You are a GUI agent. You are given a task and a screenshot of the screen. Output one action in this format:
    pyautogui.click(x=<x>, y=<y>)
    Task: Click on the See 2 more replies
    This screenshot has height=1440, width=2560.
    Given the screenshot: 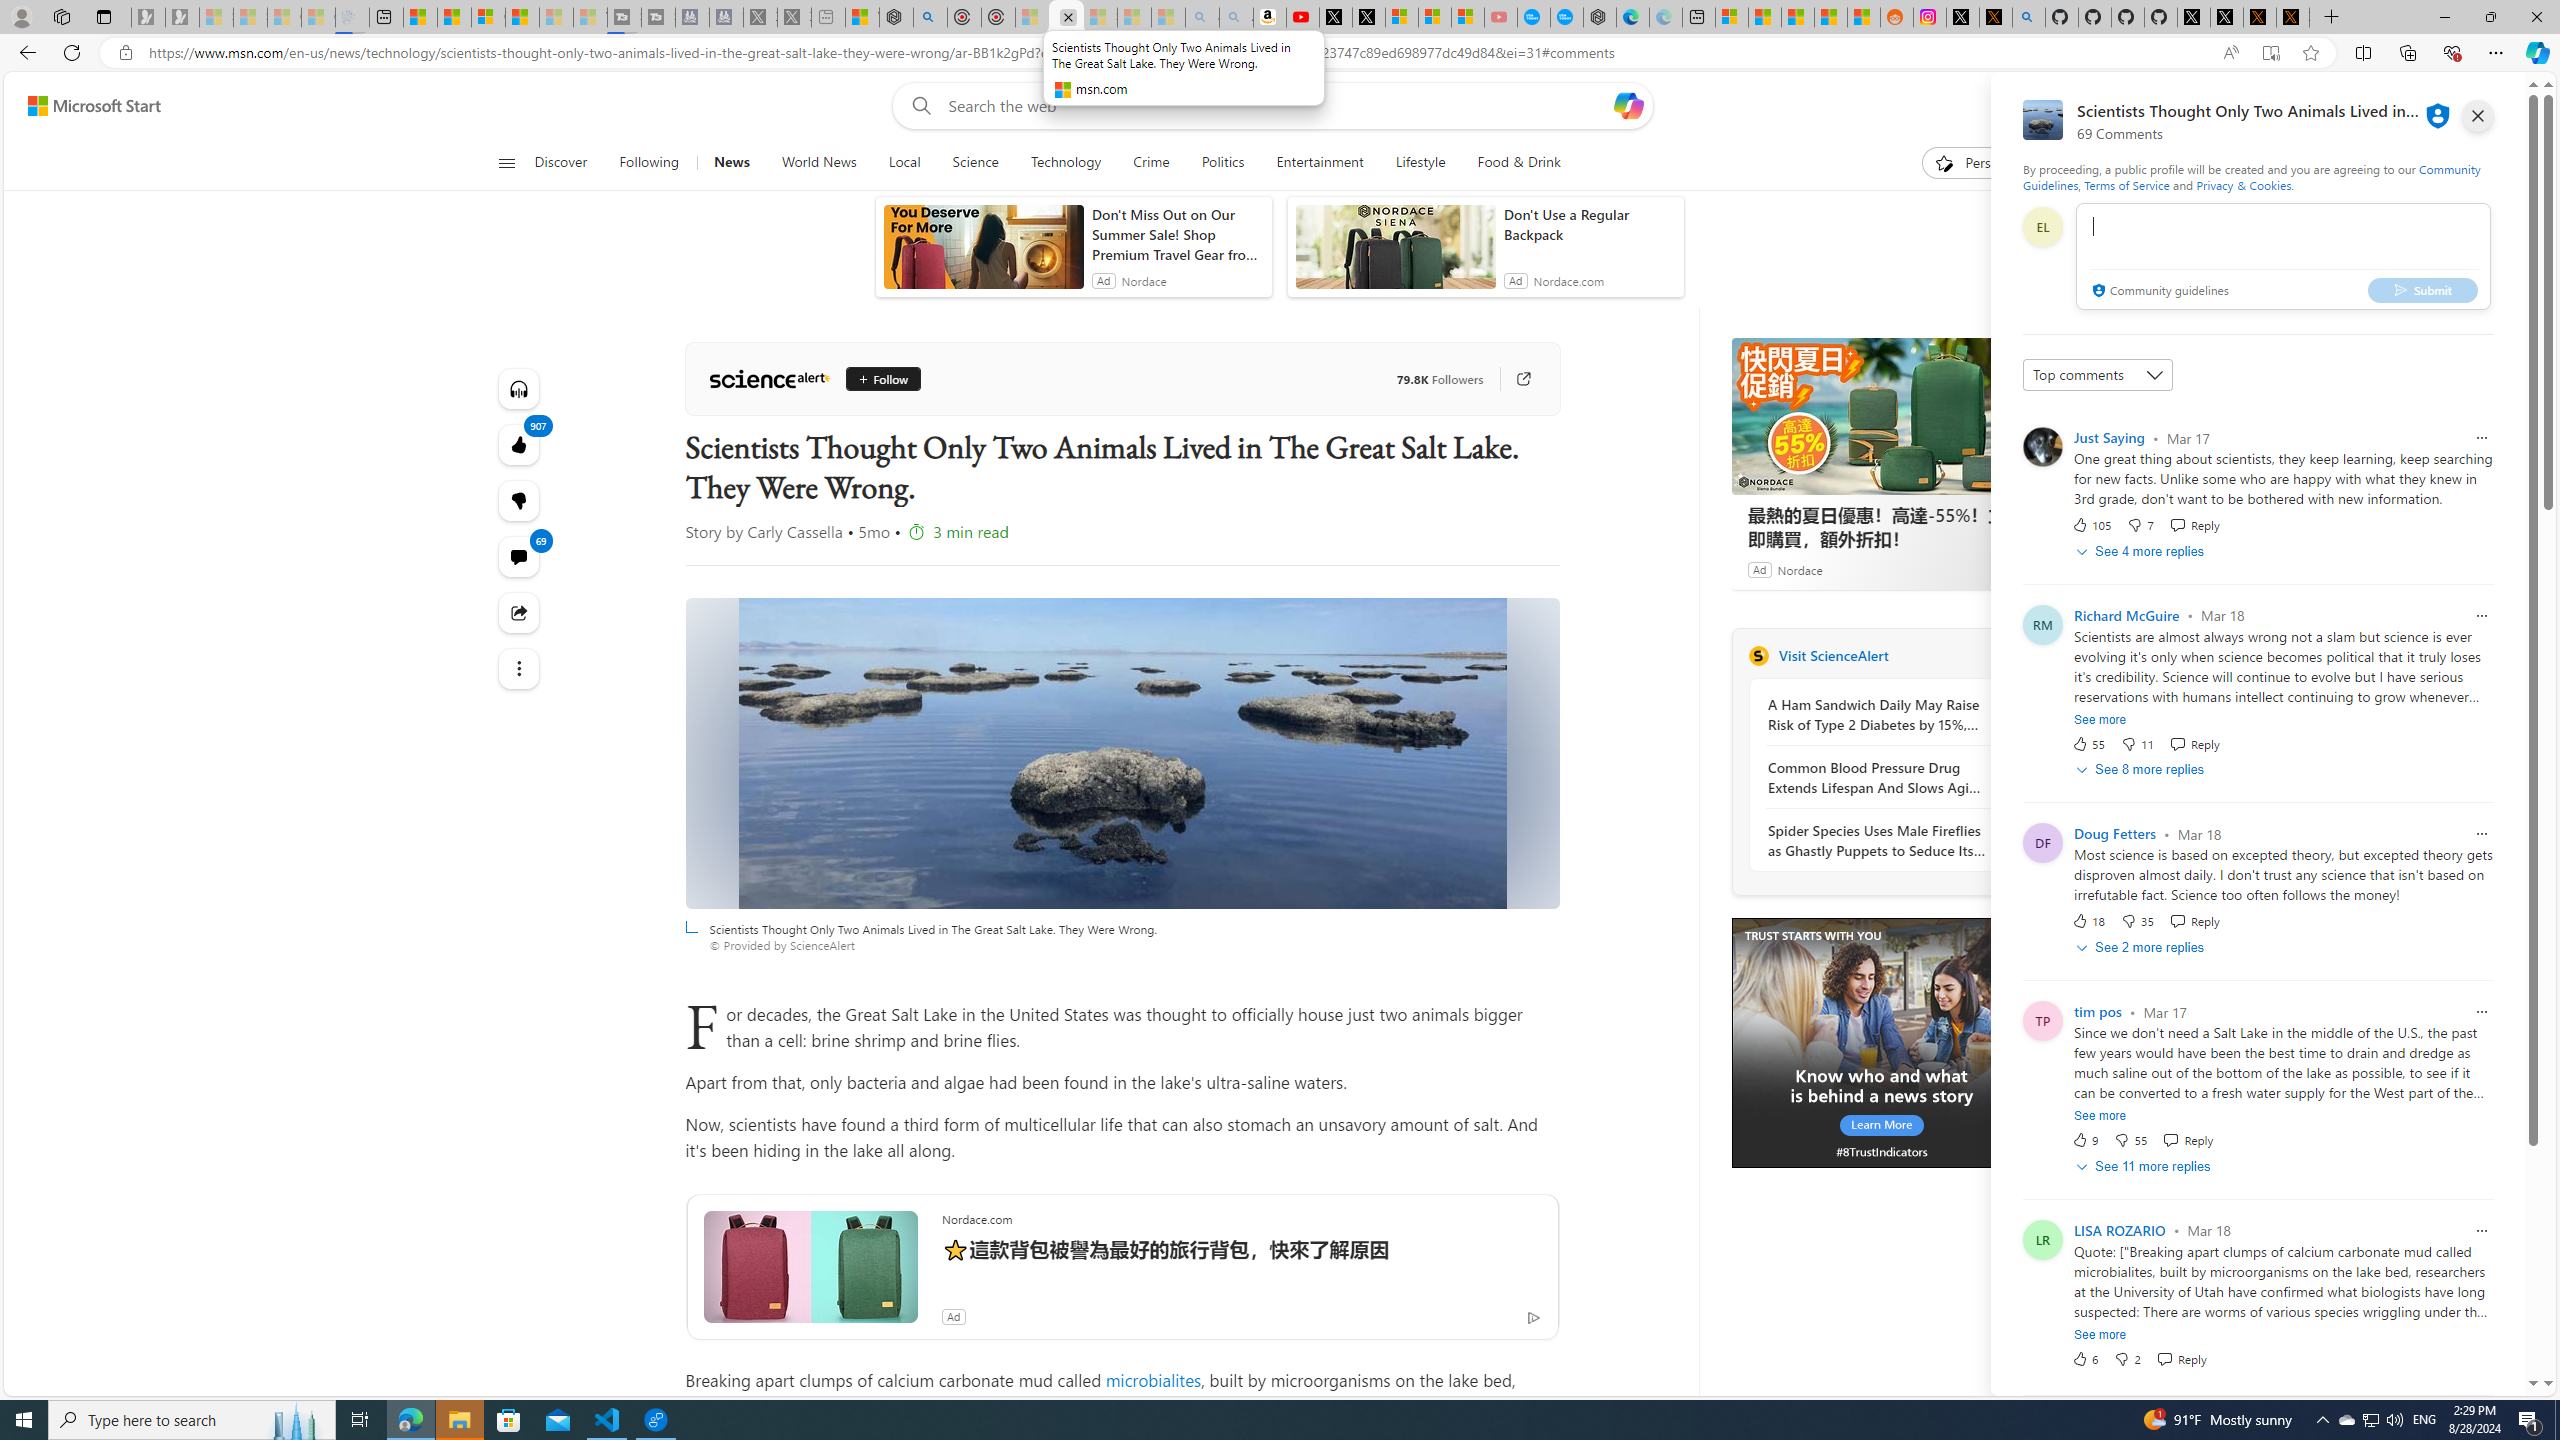 What is the action you would take?
    pyautogui.click(x=2142, y=948)
    